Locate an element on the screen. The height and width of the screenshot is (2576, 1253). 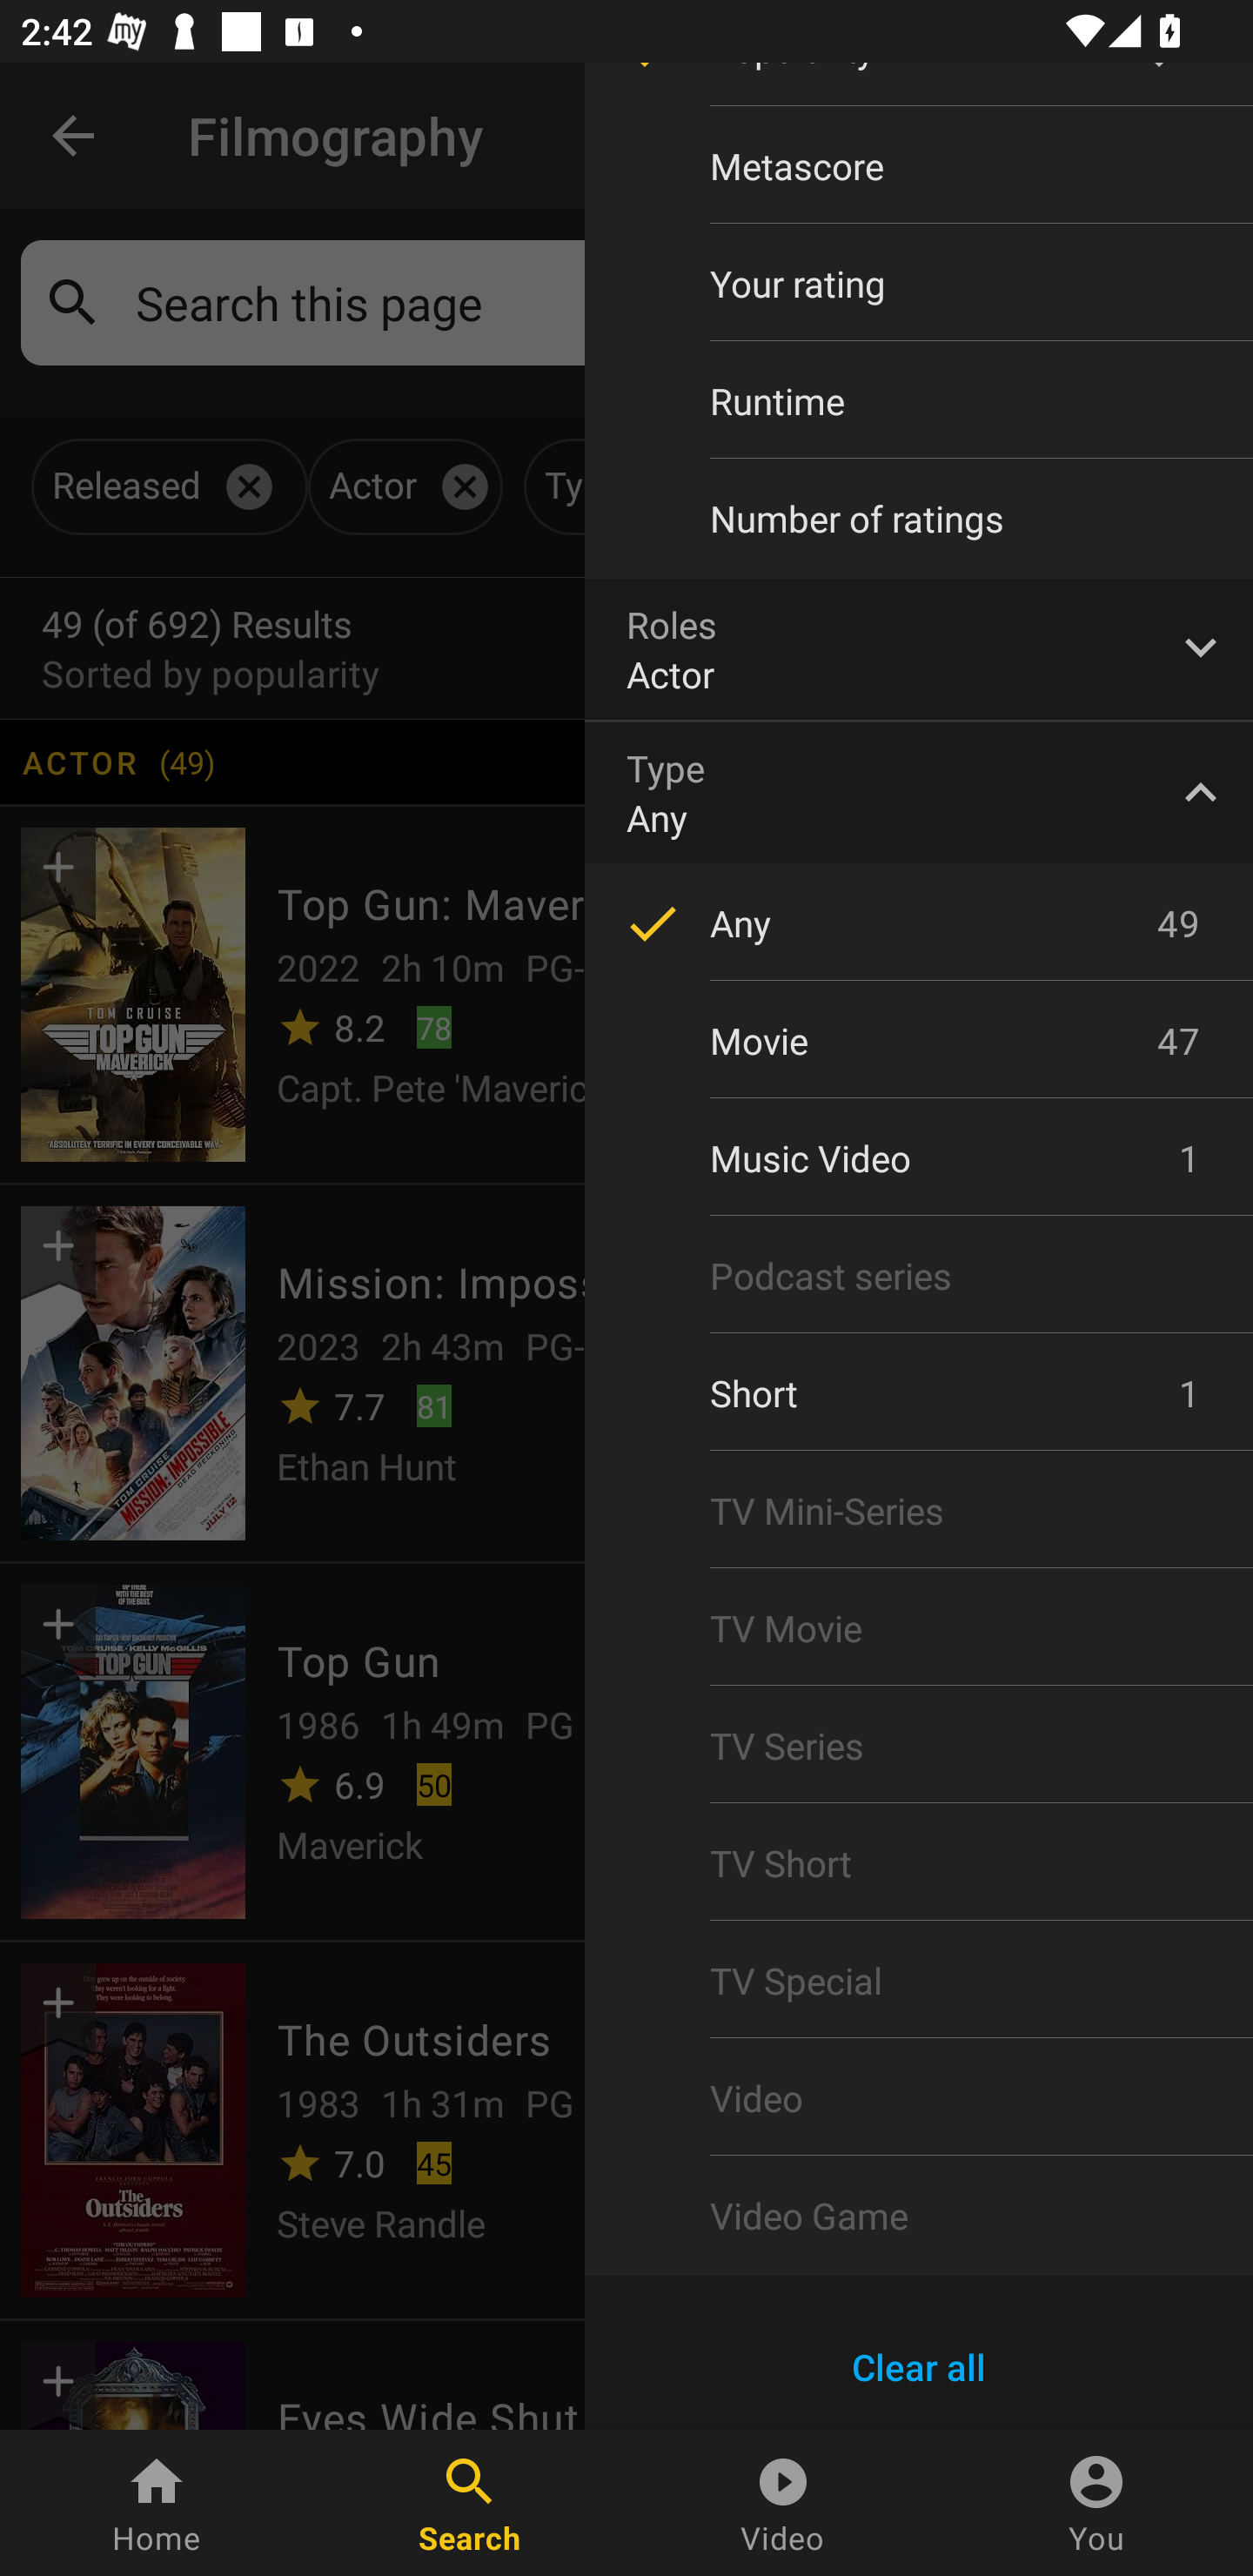
Video is located at coordinates (783, 2503).